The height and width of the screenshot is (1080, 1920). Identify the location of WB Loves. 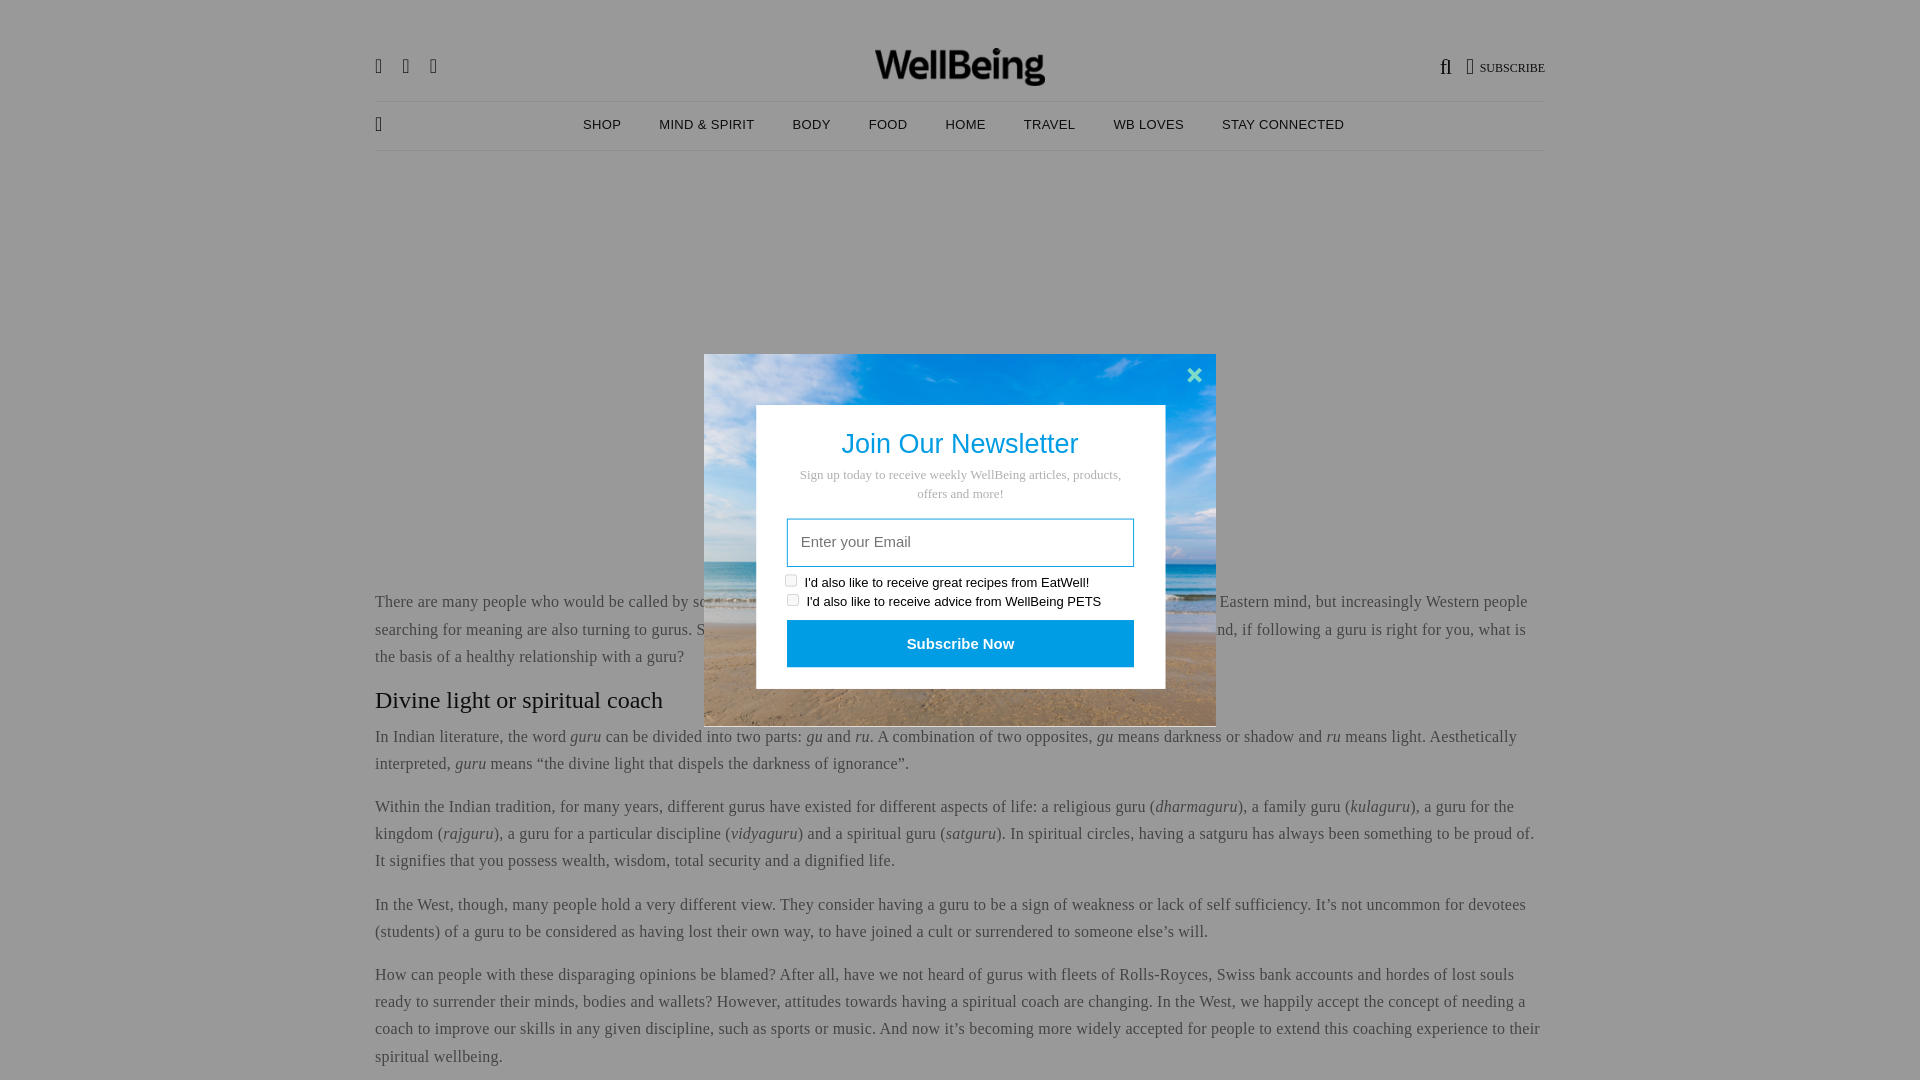
(1148, 124).